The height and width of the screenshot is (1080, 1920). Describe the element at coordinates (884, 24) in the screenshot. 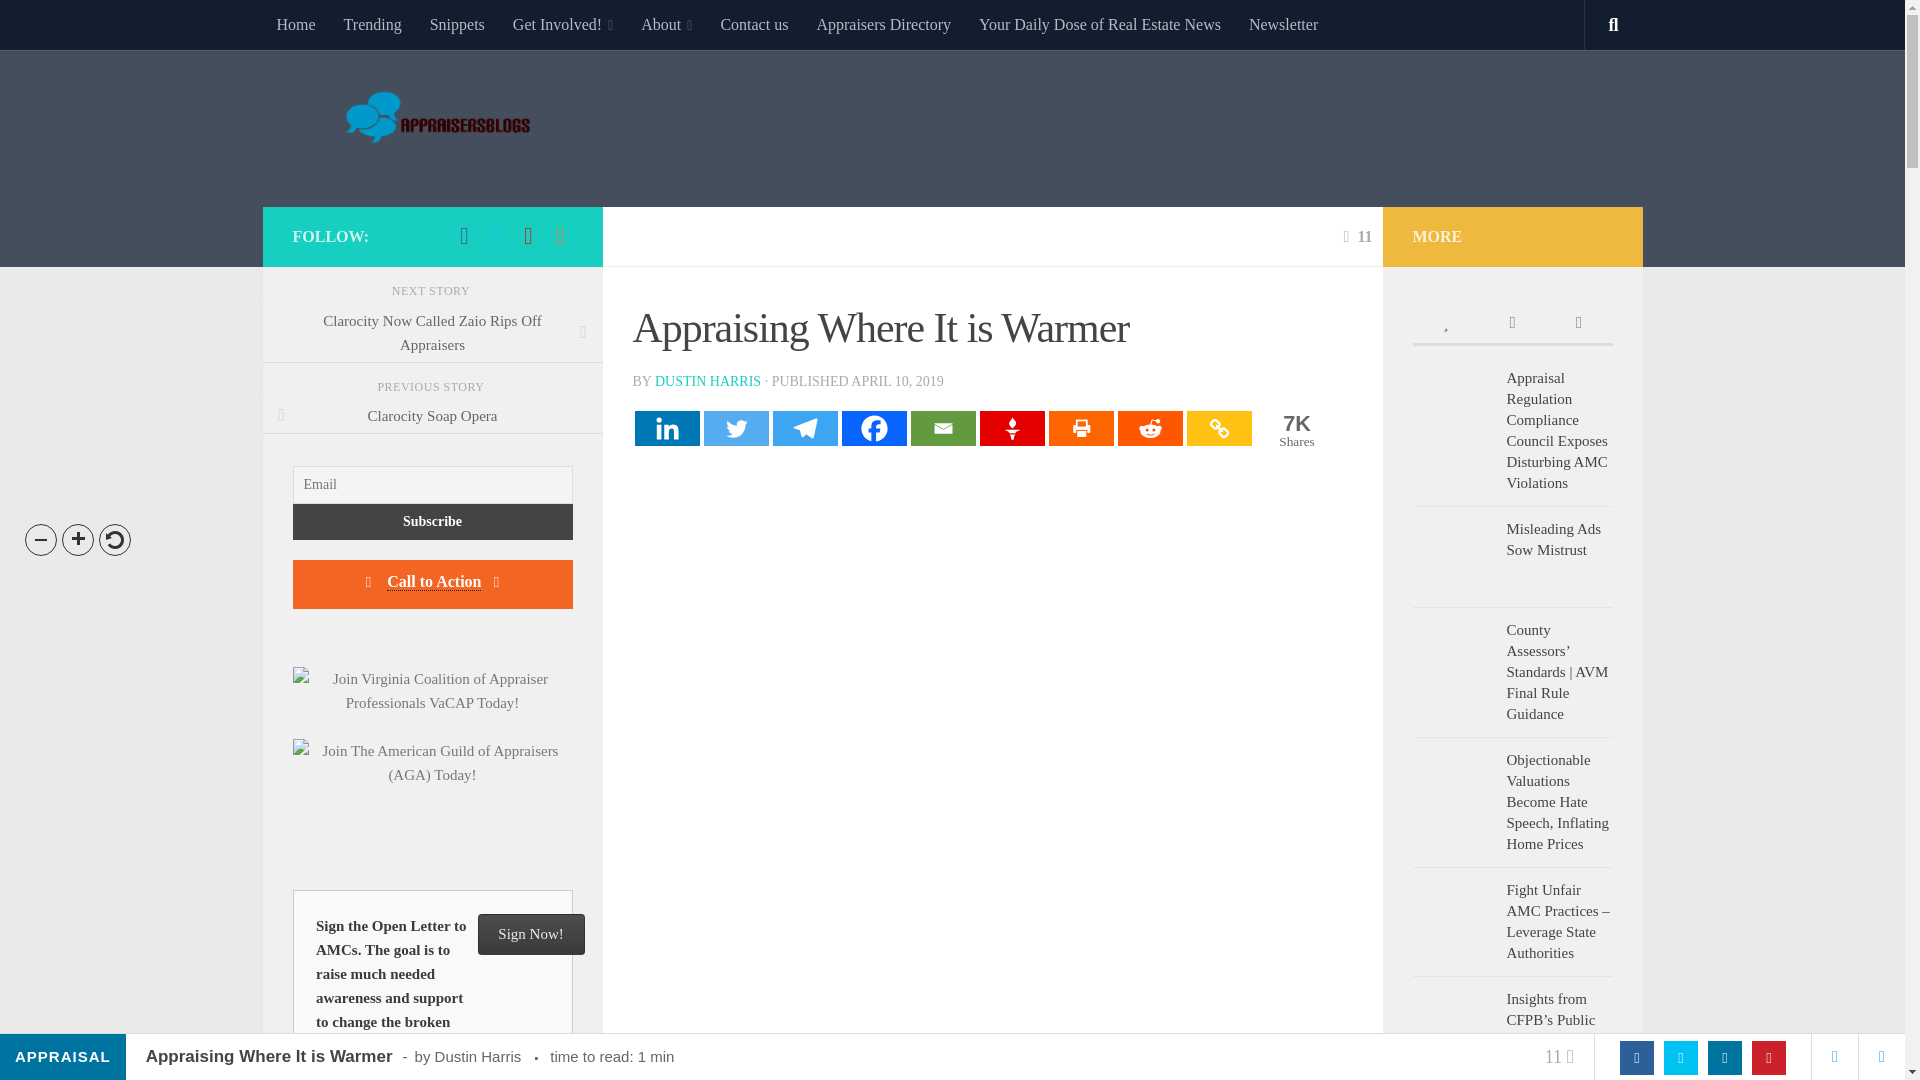

I see `Appraisers Directory` at that location.